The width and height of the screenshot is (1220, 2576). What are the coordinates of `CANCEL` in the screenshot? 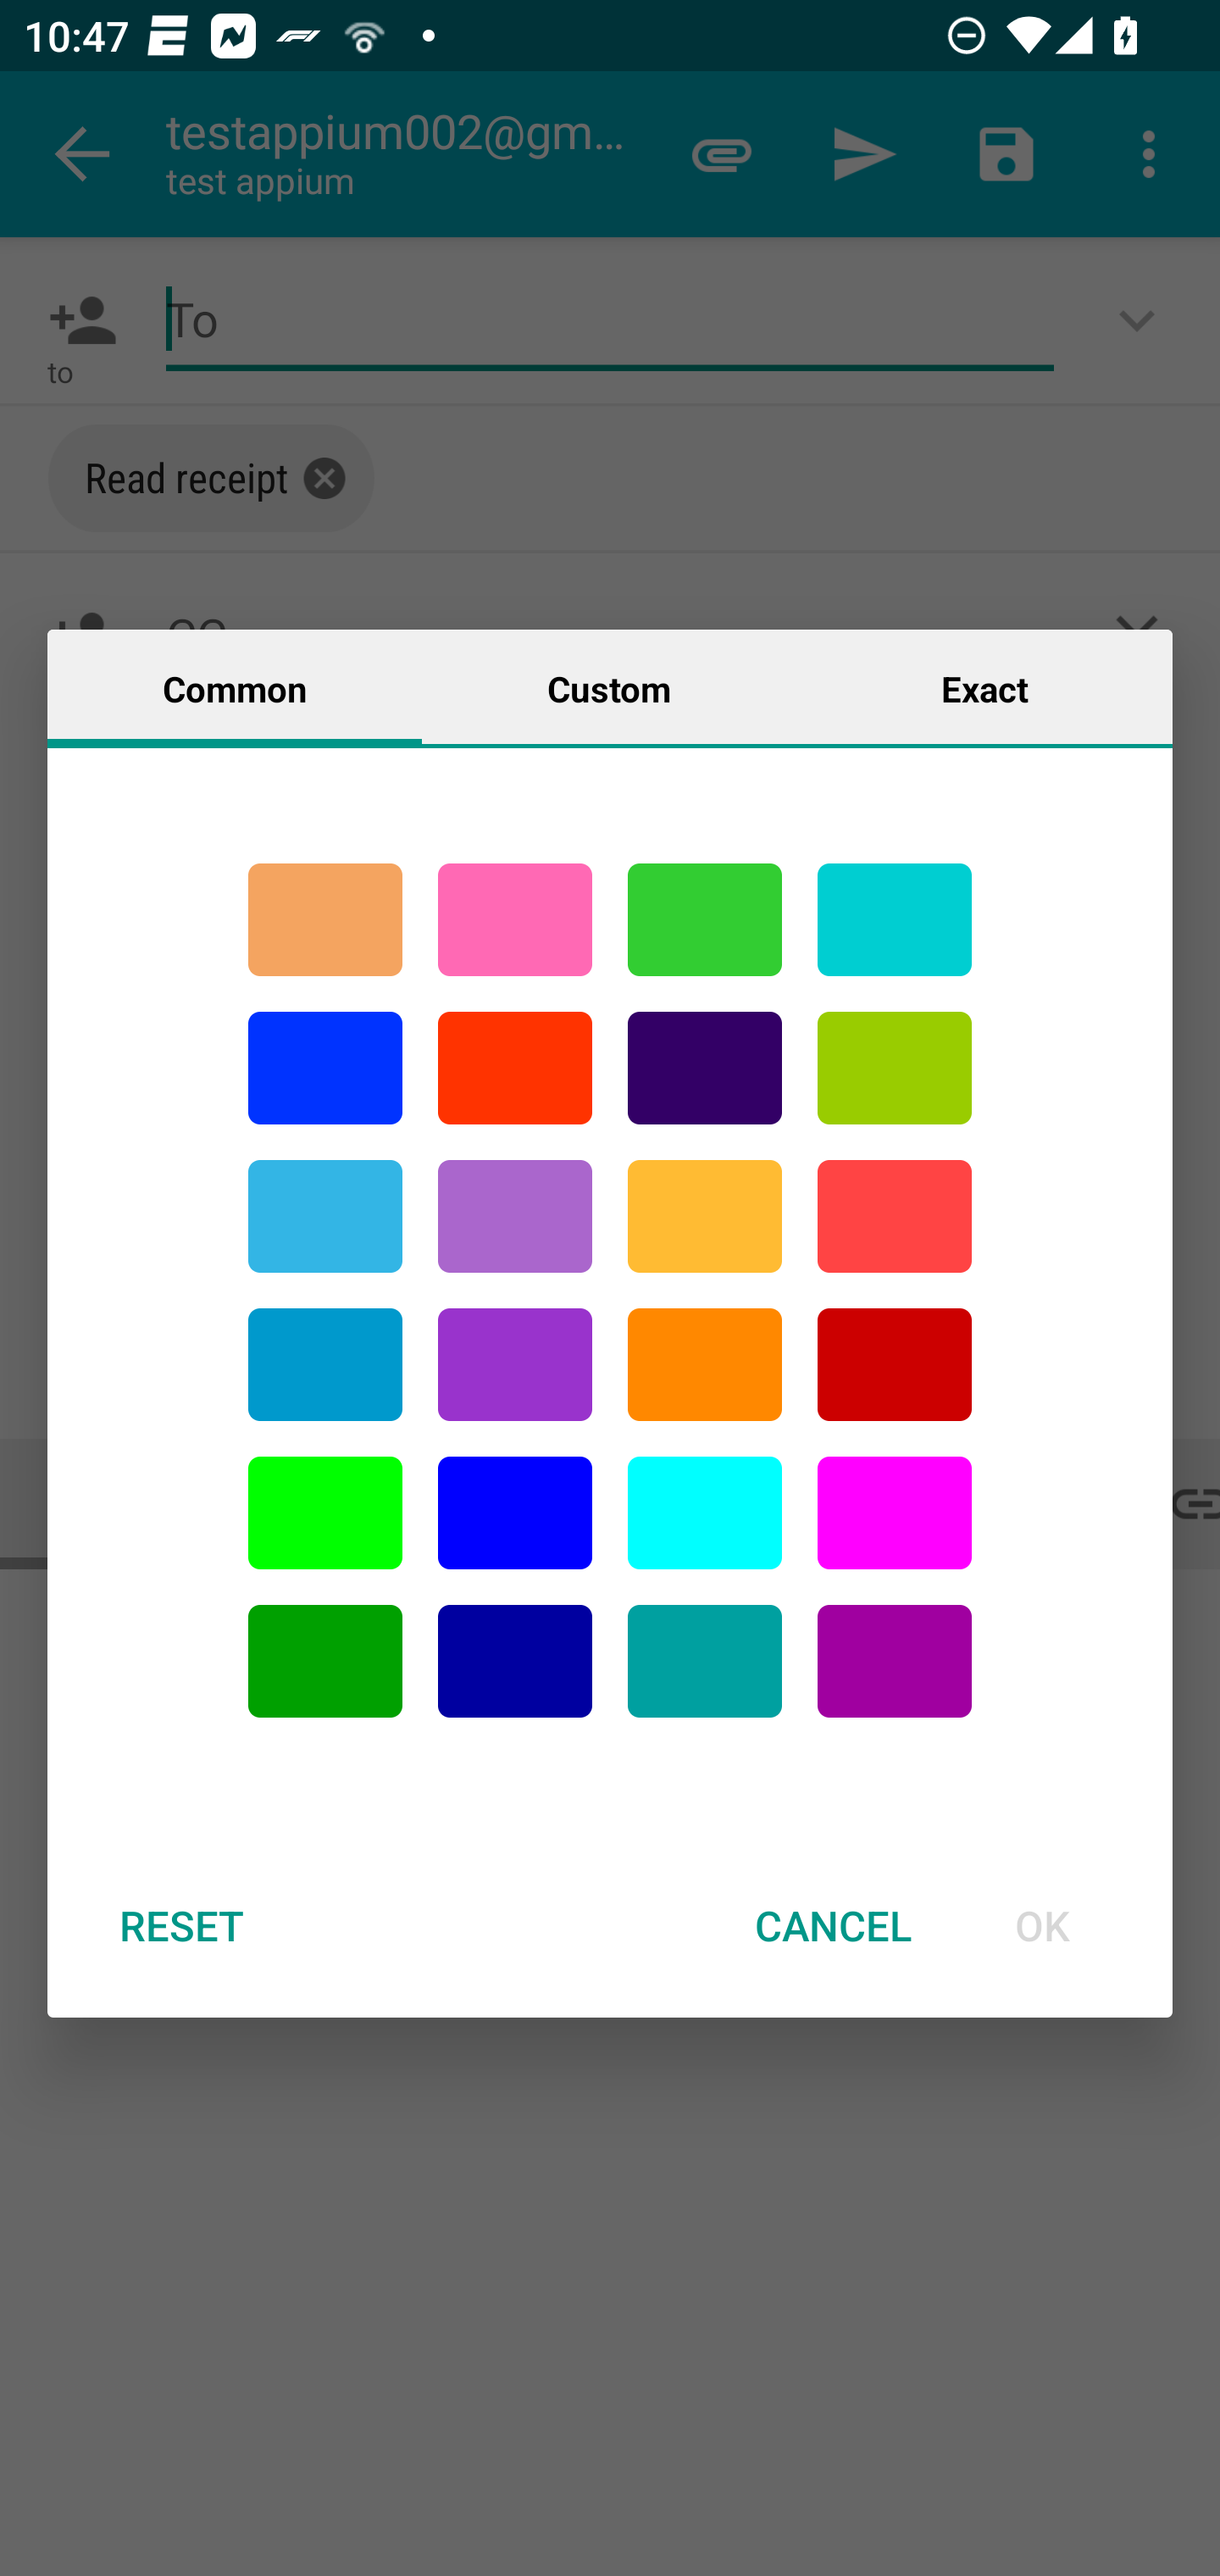 It's located at (833, 1925).